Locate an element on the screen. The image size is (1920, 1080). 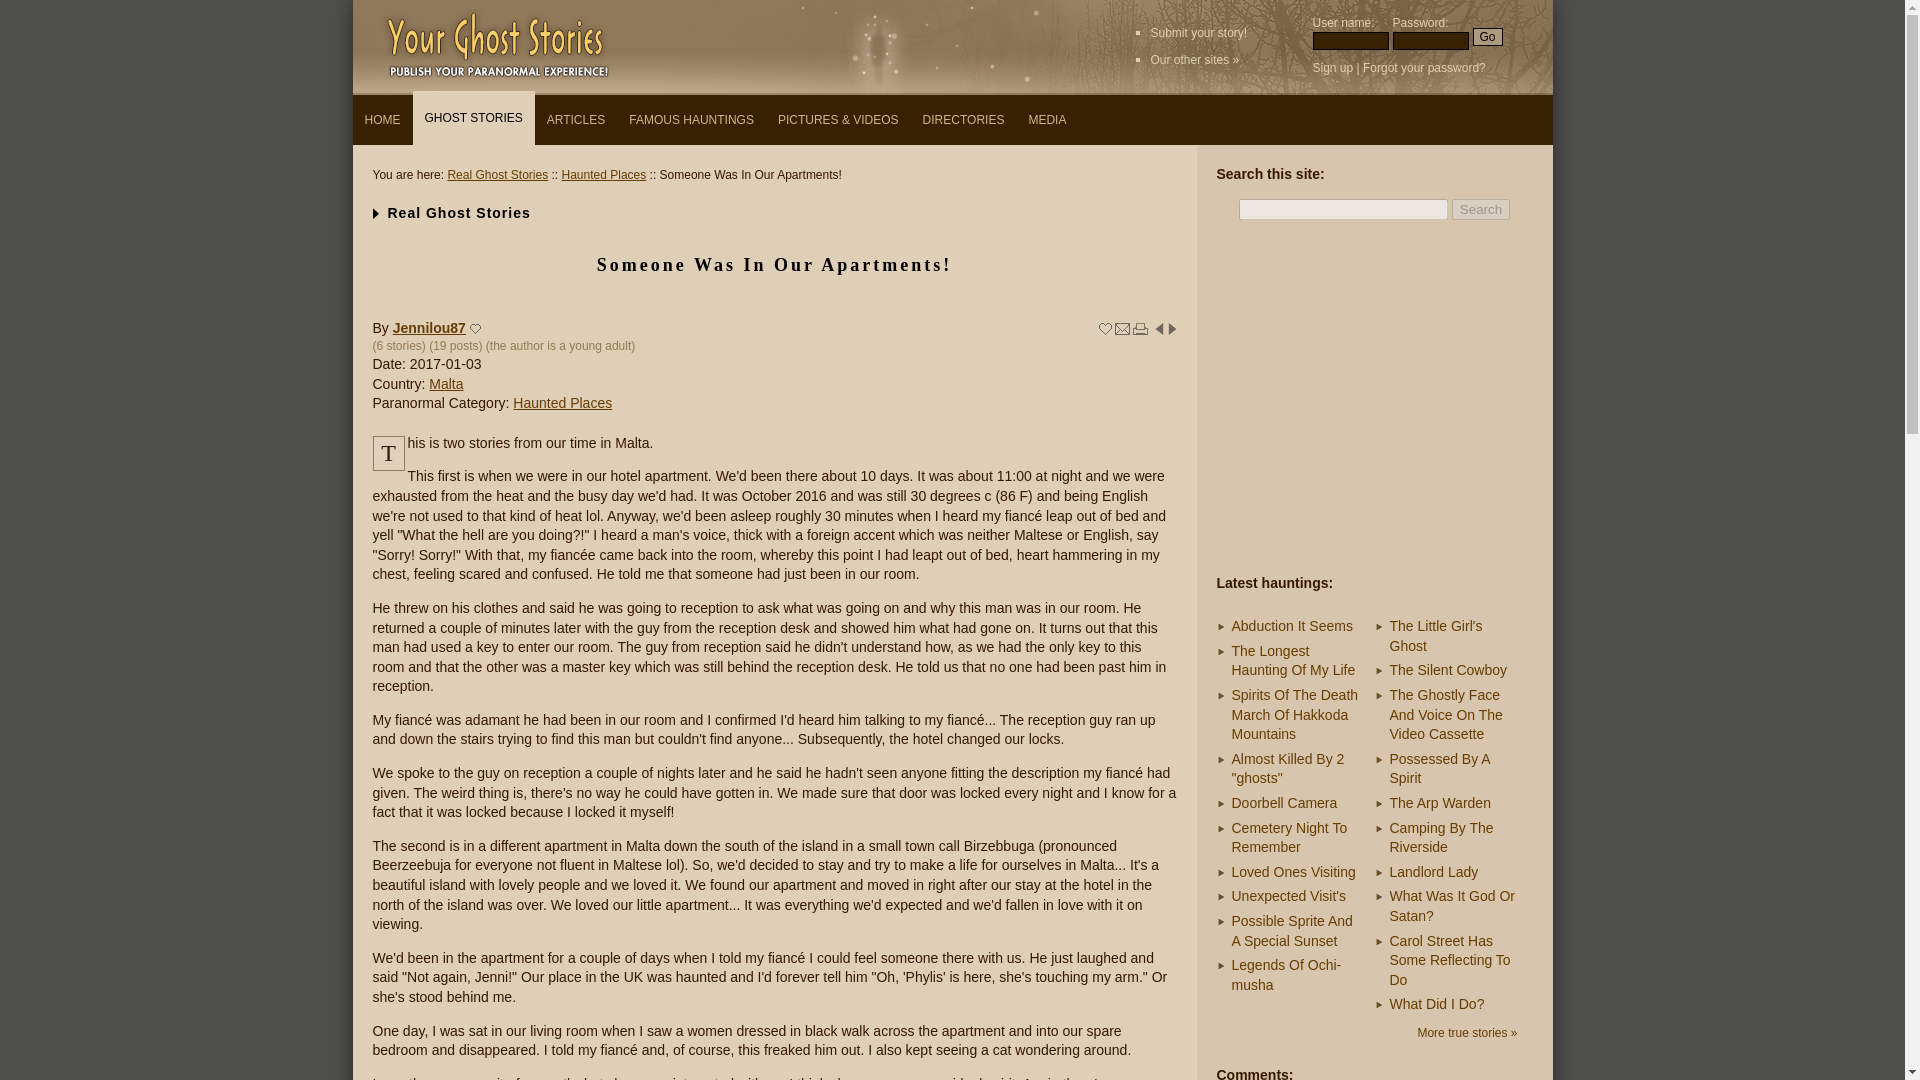
Add Jennilou87 to your favorite people is located at coordinates (476, 328).